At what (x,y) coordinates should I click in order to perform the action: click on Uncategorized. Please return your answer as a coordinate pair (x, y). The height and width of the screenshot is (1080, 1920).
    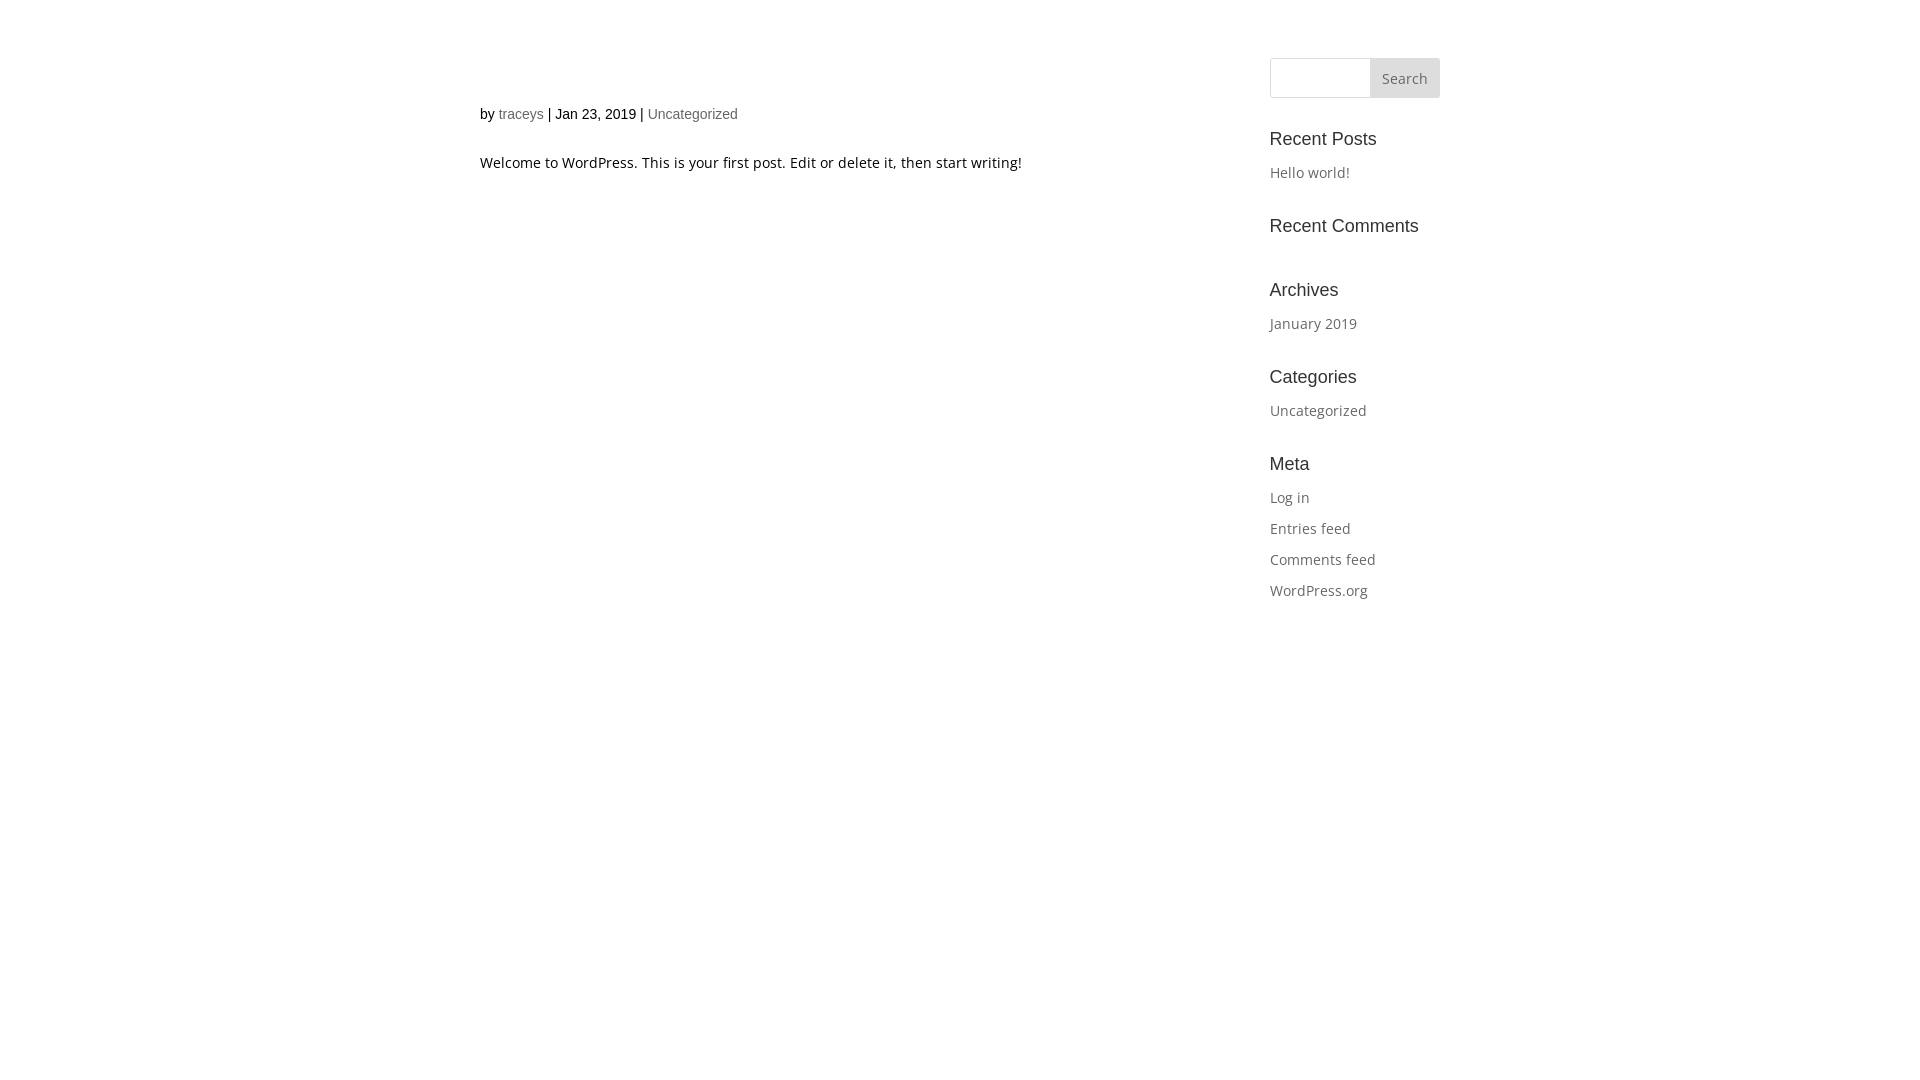
    Looking at the image, I should click on (693, 114).